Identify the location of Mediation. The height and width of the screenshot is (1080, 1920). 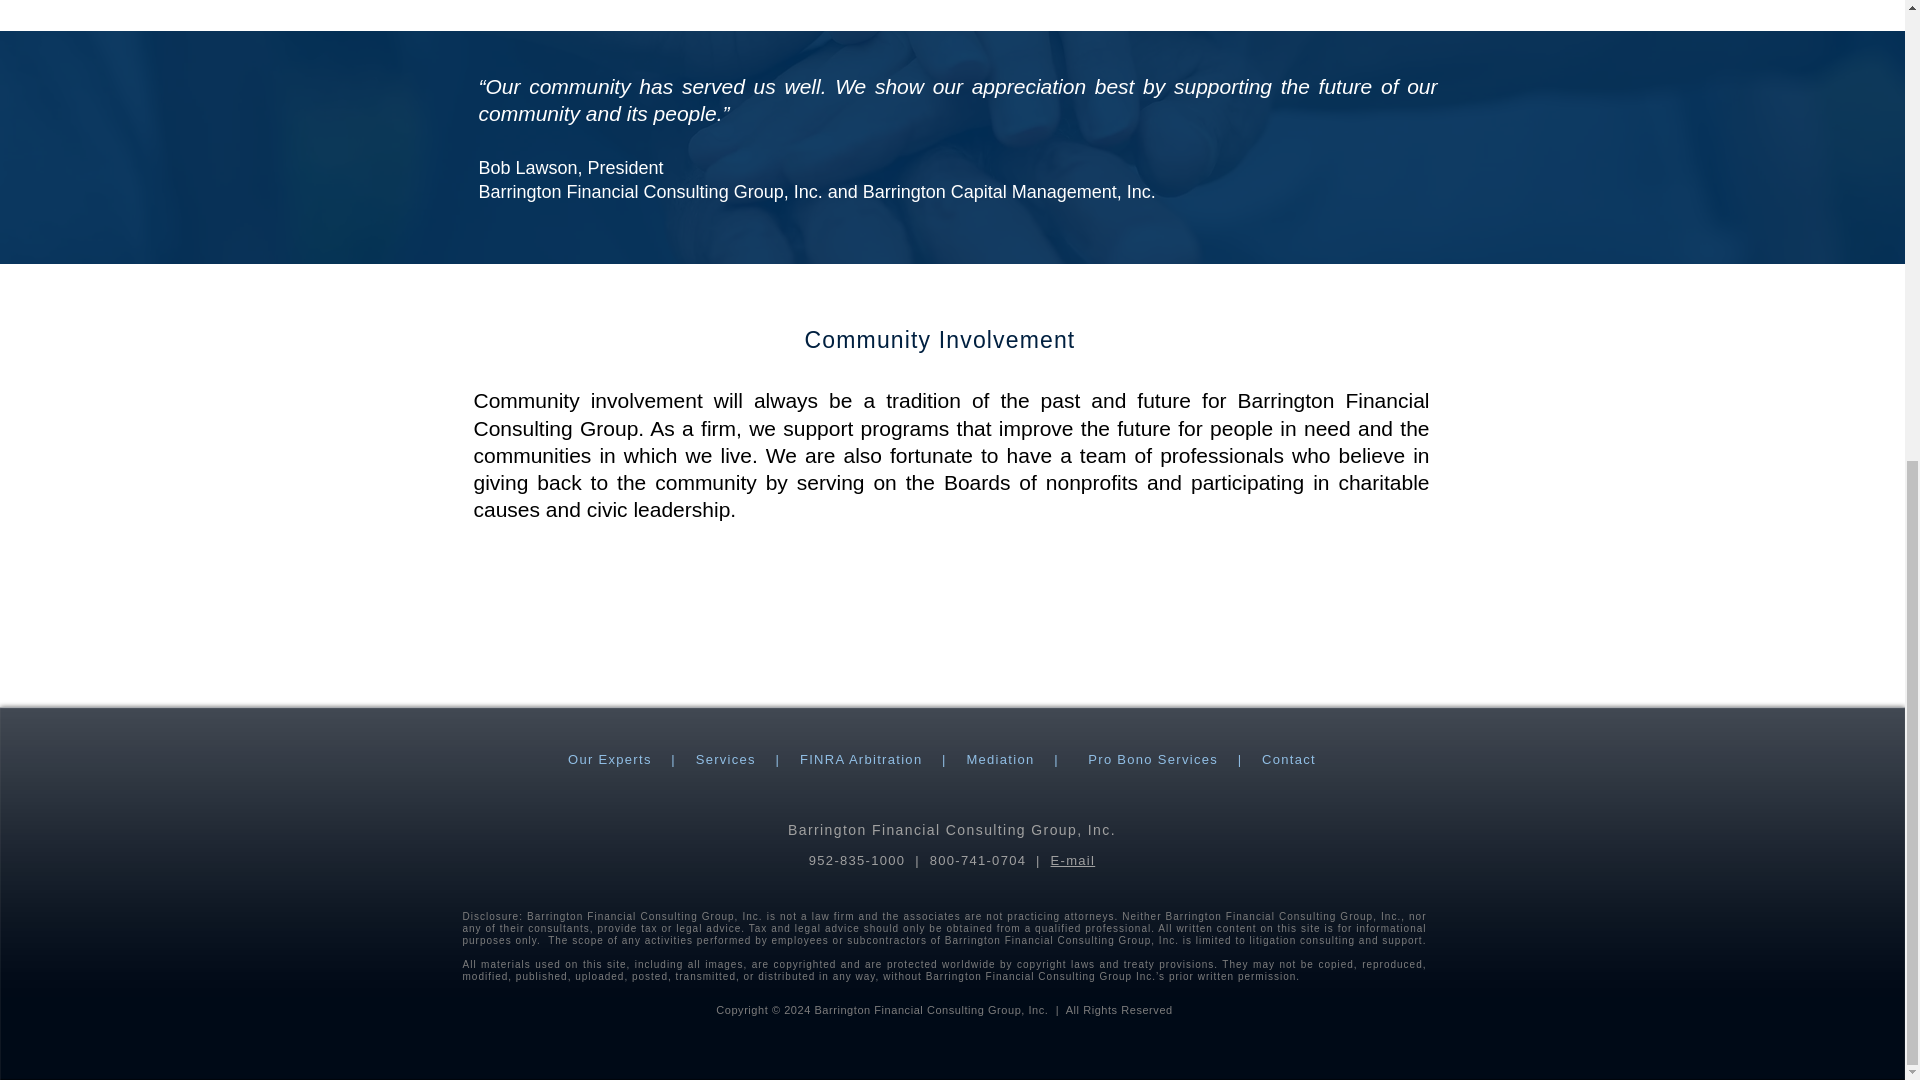
(1000, 758).